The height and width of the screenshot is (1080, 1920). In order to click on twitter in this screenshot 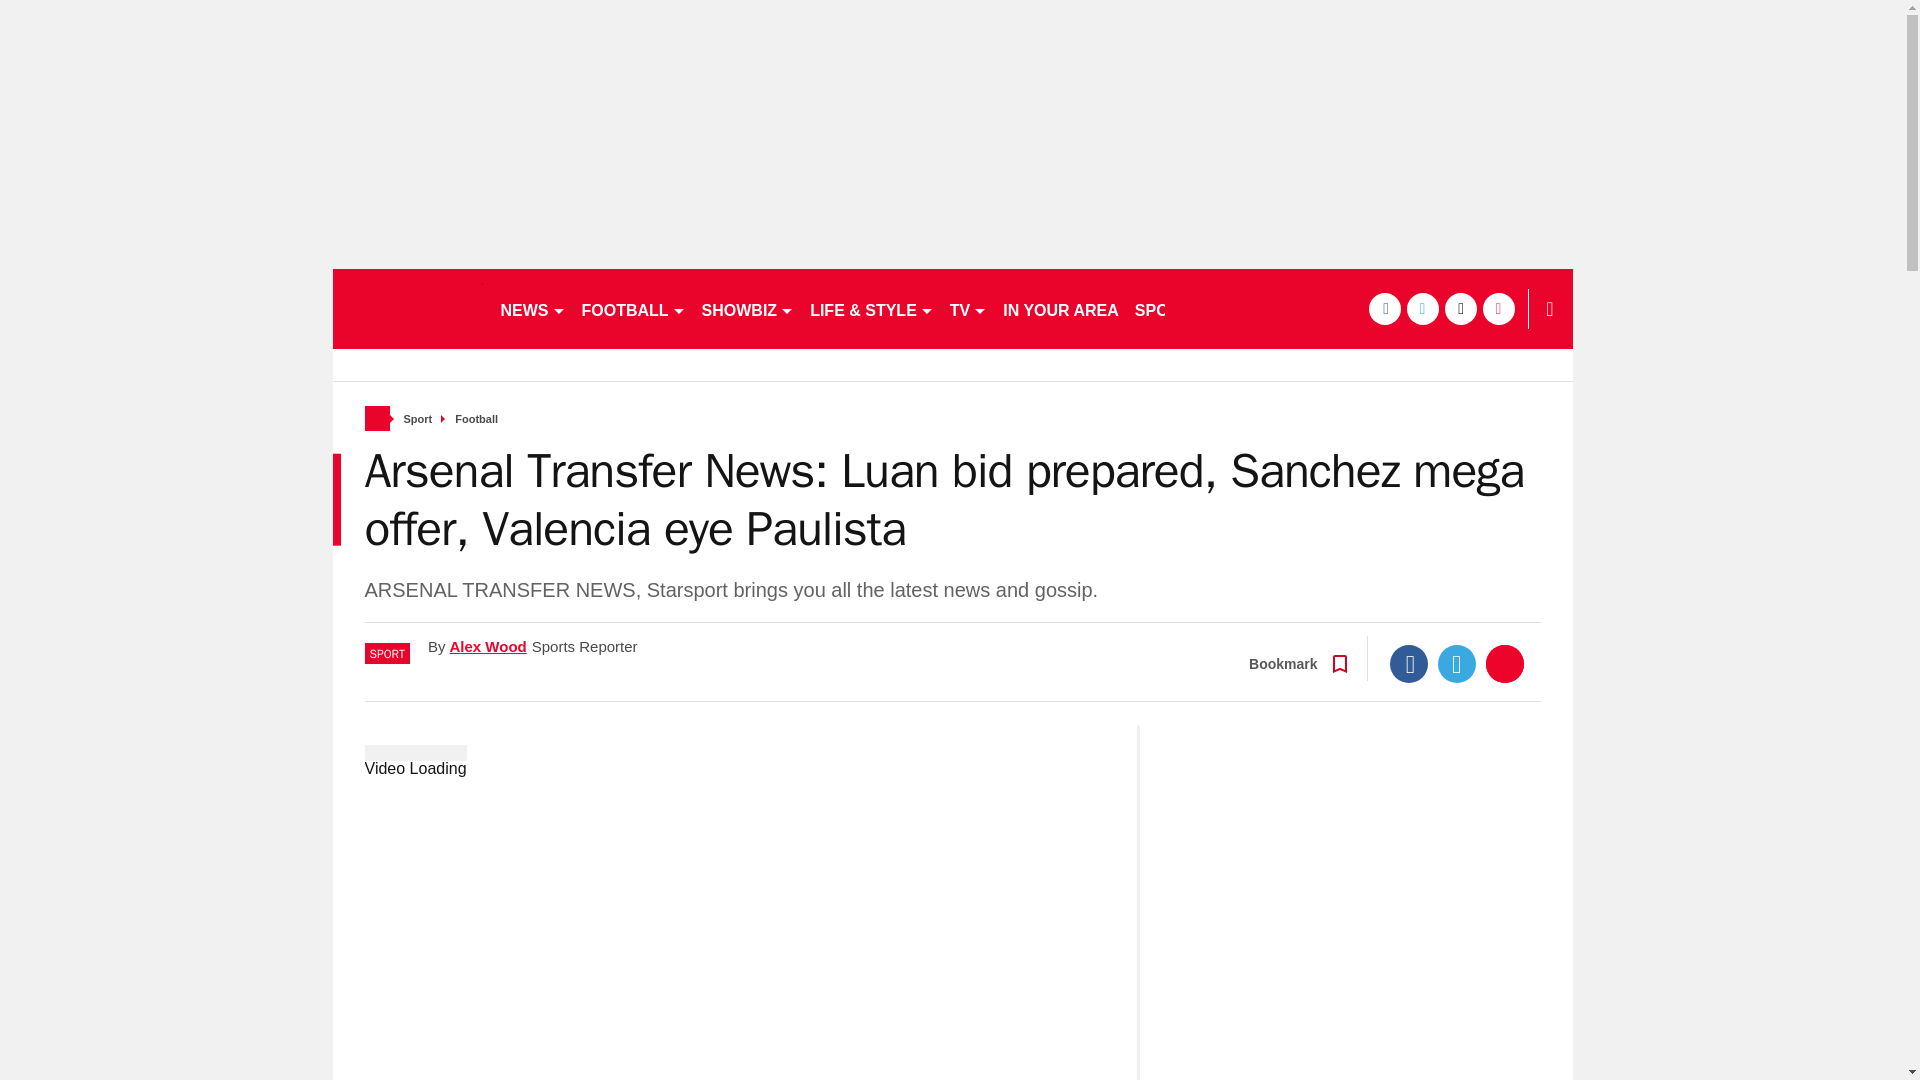, I will do `click(1422, 308)`.